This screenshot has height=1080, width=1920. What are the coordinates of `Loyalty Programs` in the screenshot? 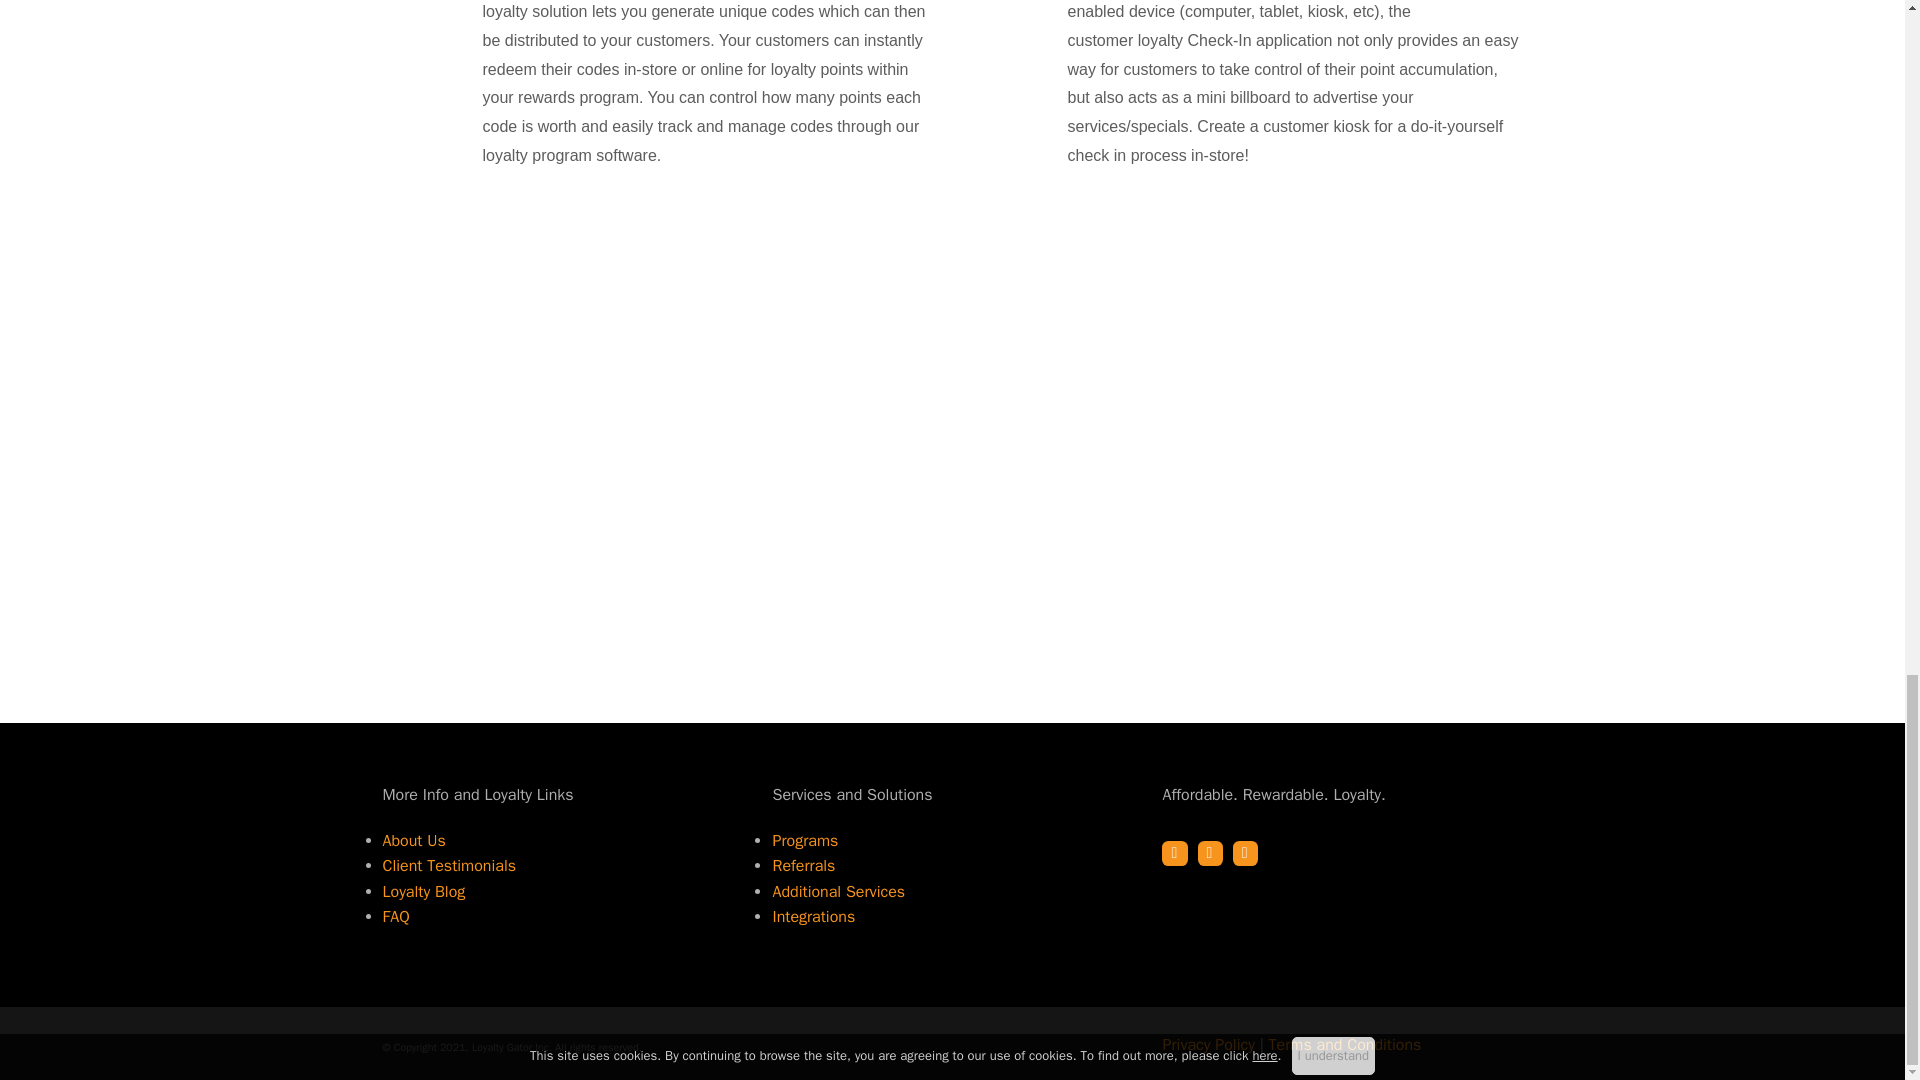 It's located at (804, 840).